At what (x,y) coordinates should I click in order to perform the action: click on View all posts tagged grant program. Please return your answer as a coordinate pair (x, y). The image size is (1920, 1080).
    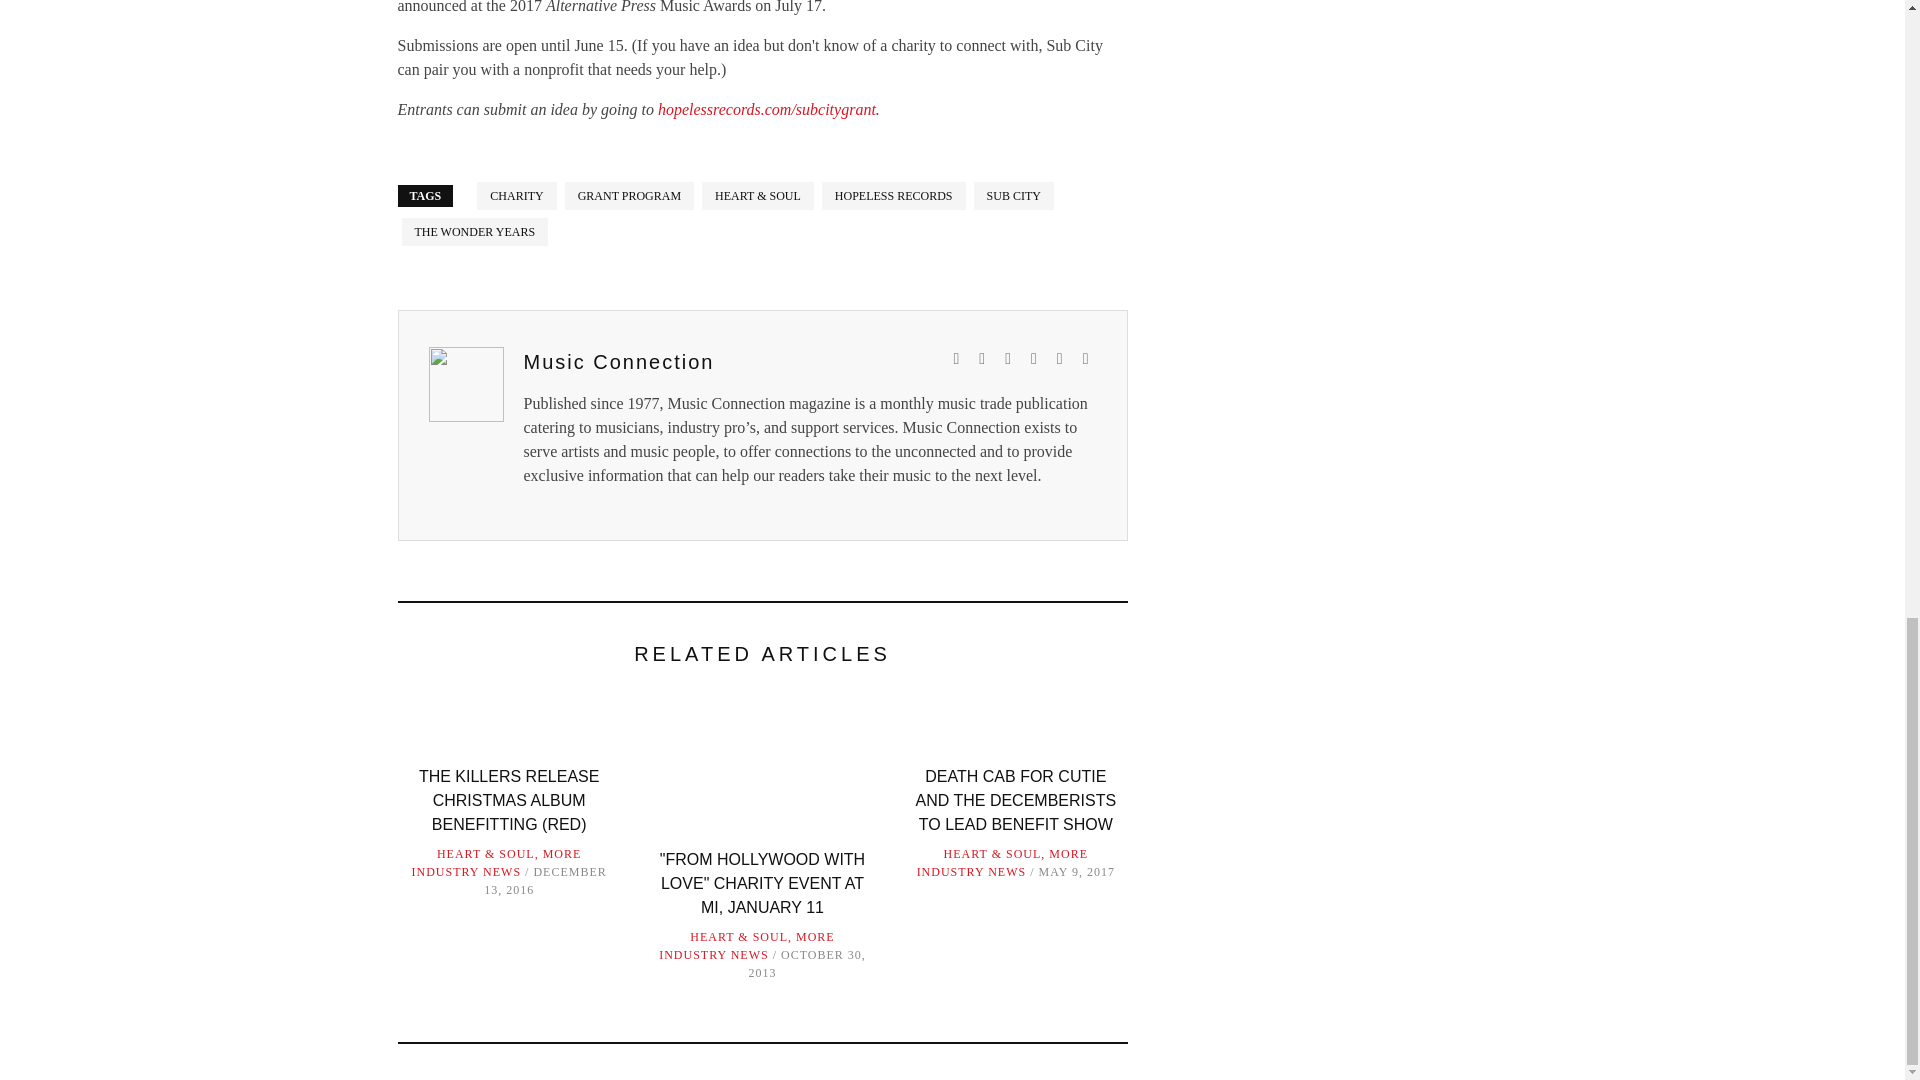
    Looking at the image, I should click on (628, 196).